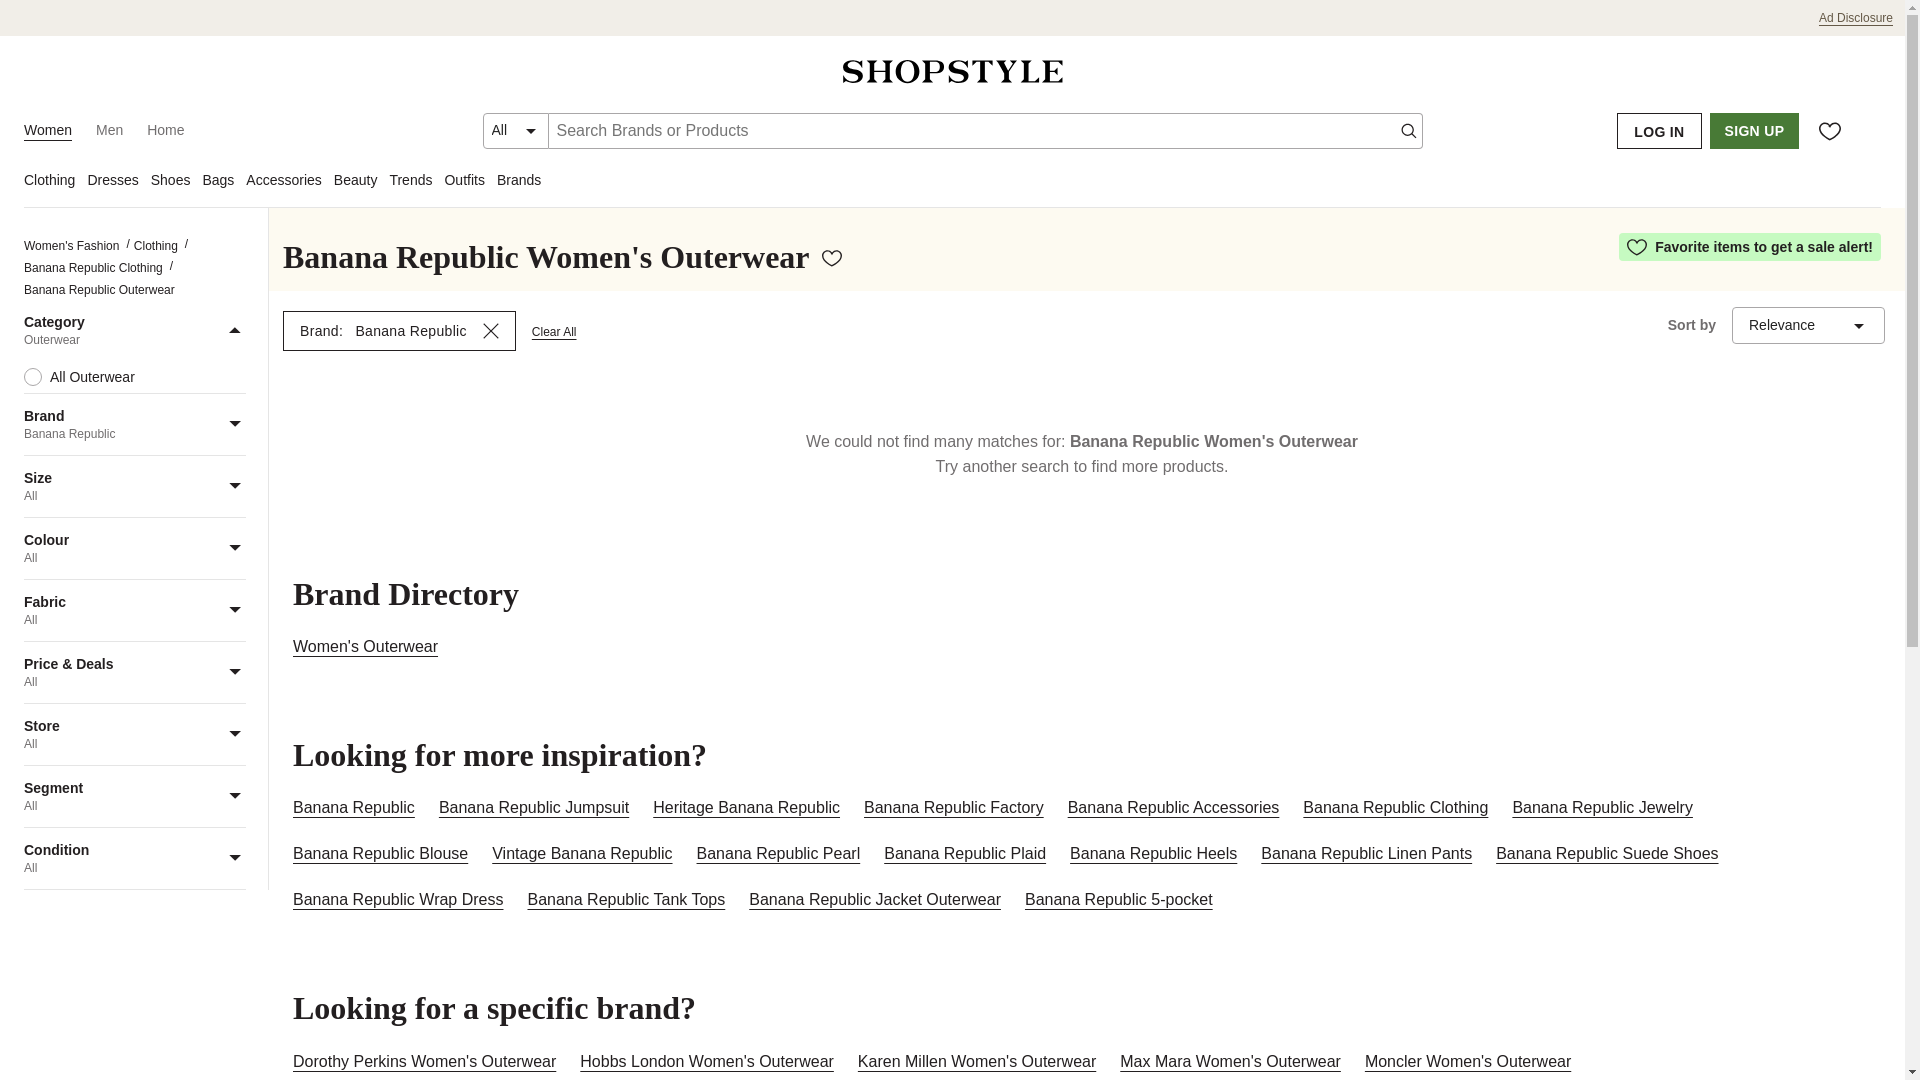 The image size is (1920, 1080). What do you see at coordinates (177, 182) in the screenshot?
I see `Shoes` at bounding box center [177, 182].